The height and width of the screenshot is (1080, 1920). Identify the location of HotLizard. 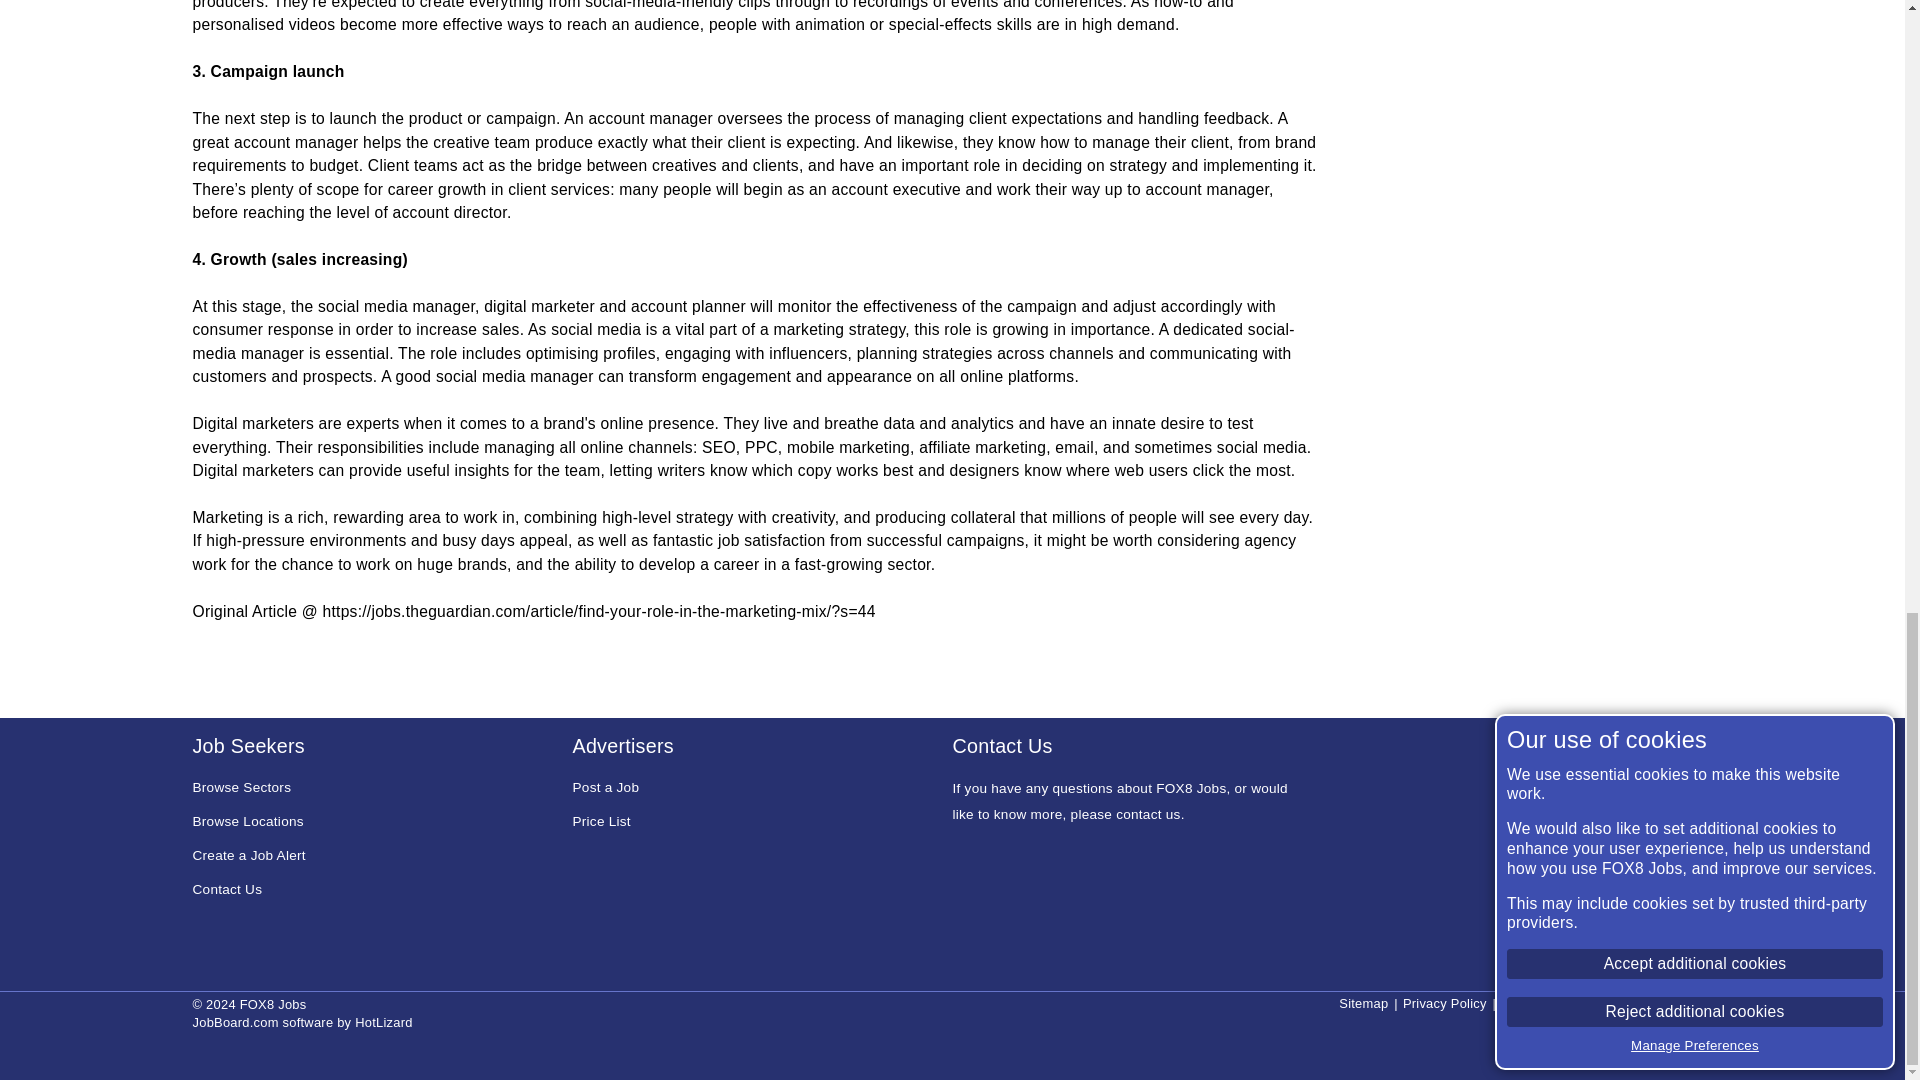
(384, 1022).